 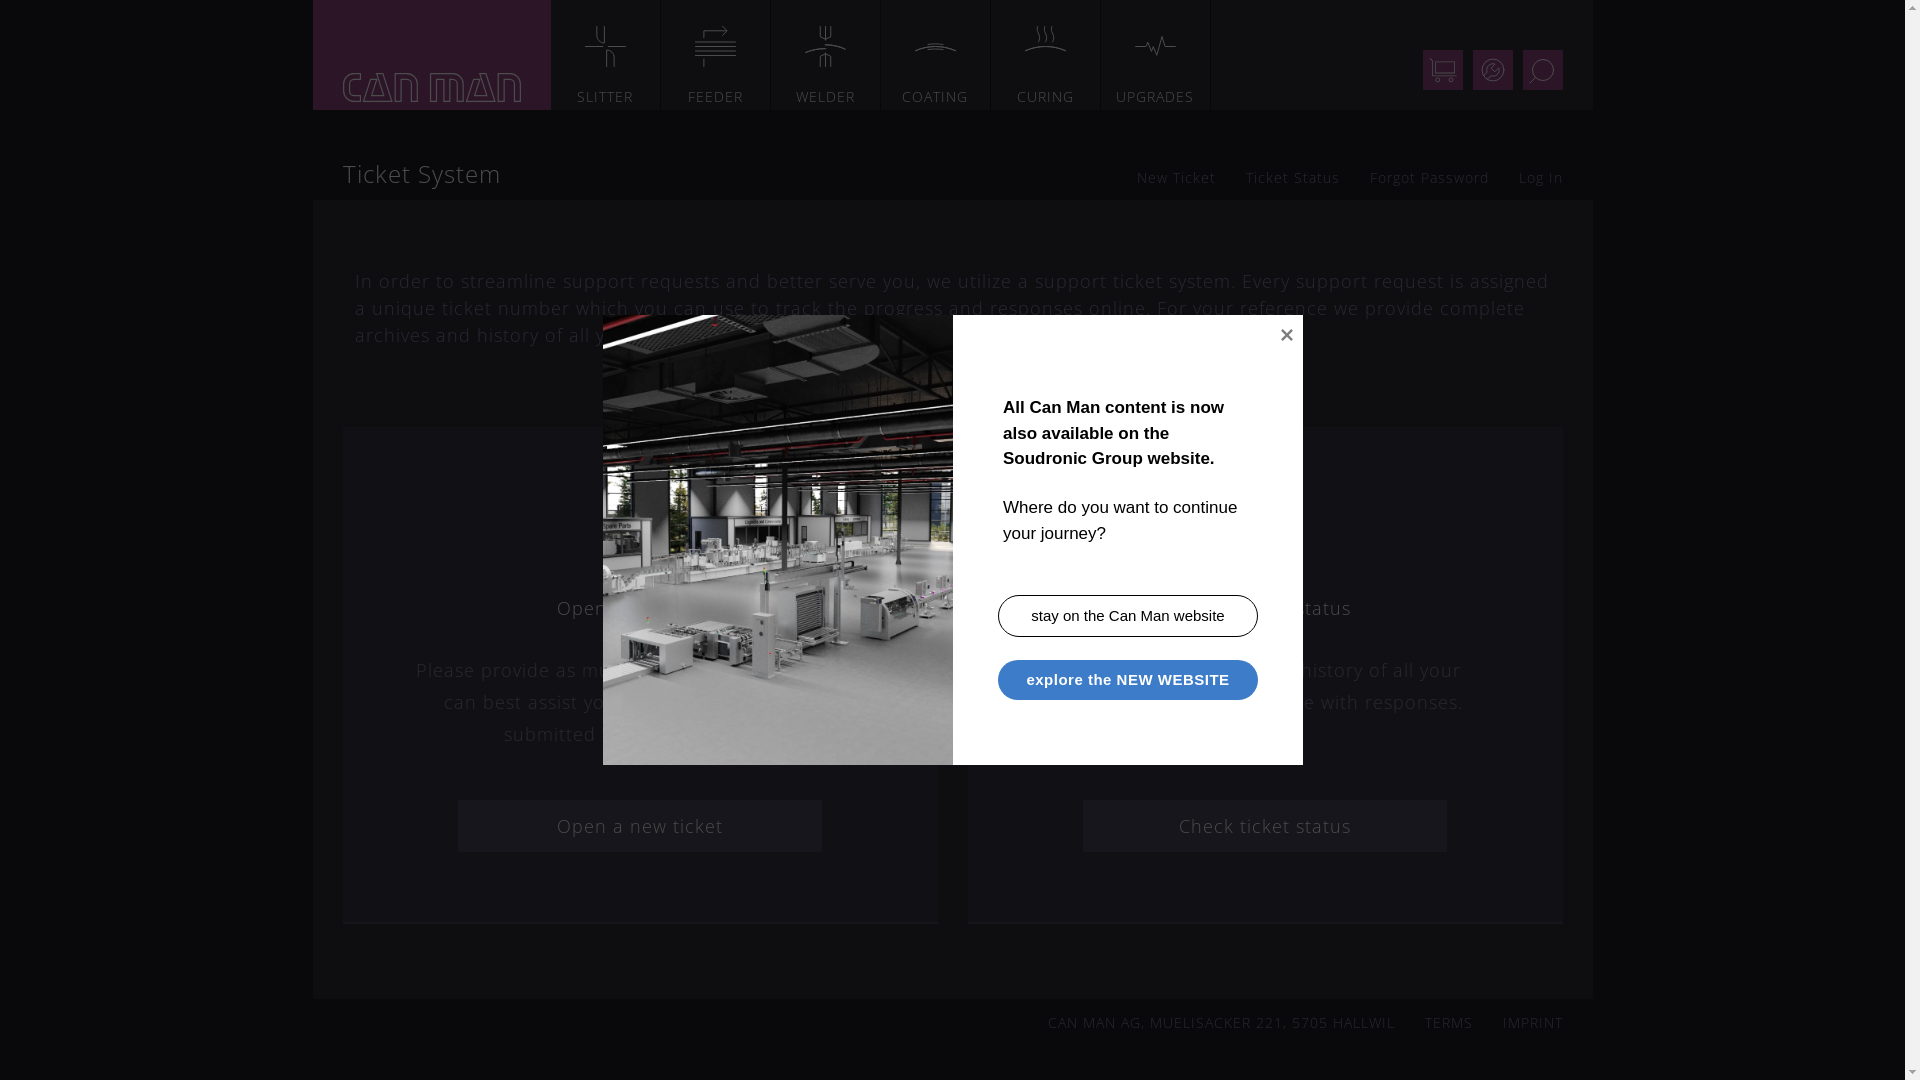 I want to click on Support, so click(x=1492, y=70).